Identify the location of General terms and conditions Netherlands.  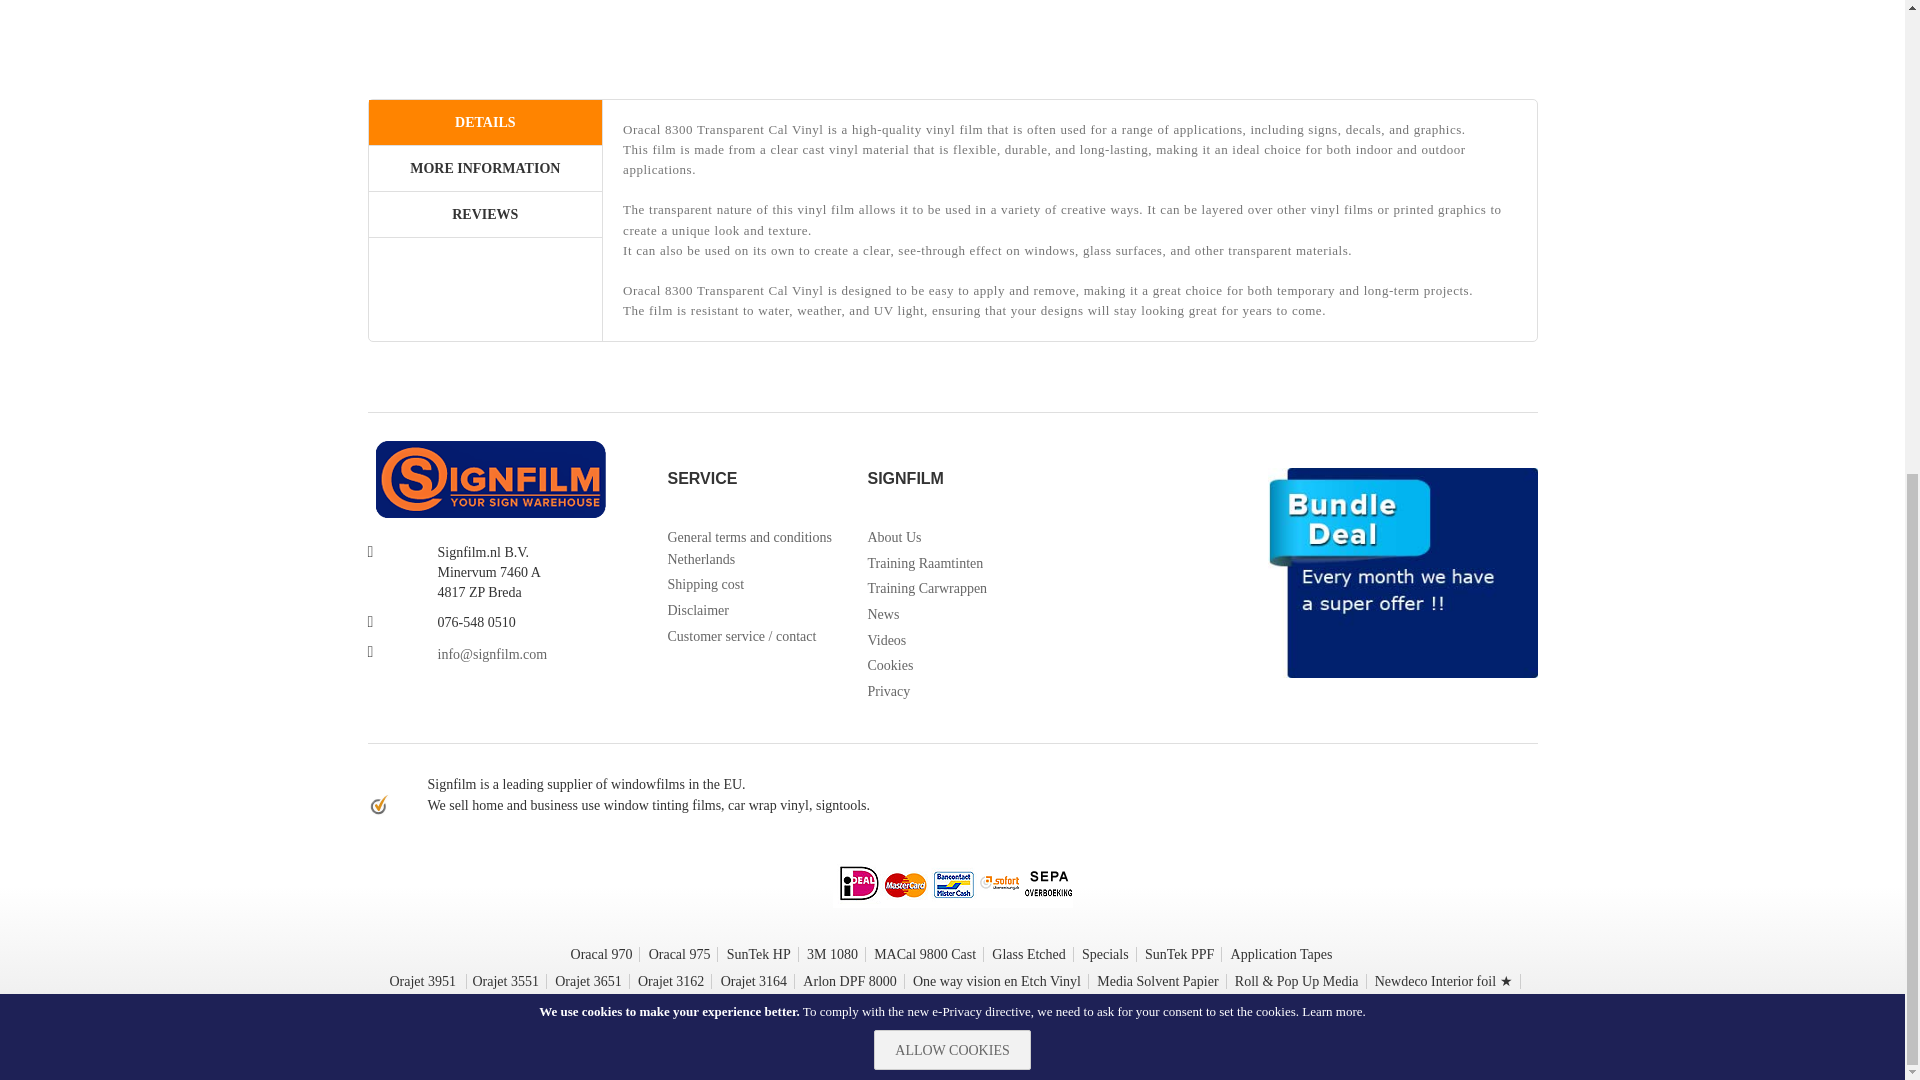
(752, 548).